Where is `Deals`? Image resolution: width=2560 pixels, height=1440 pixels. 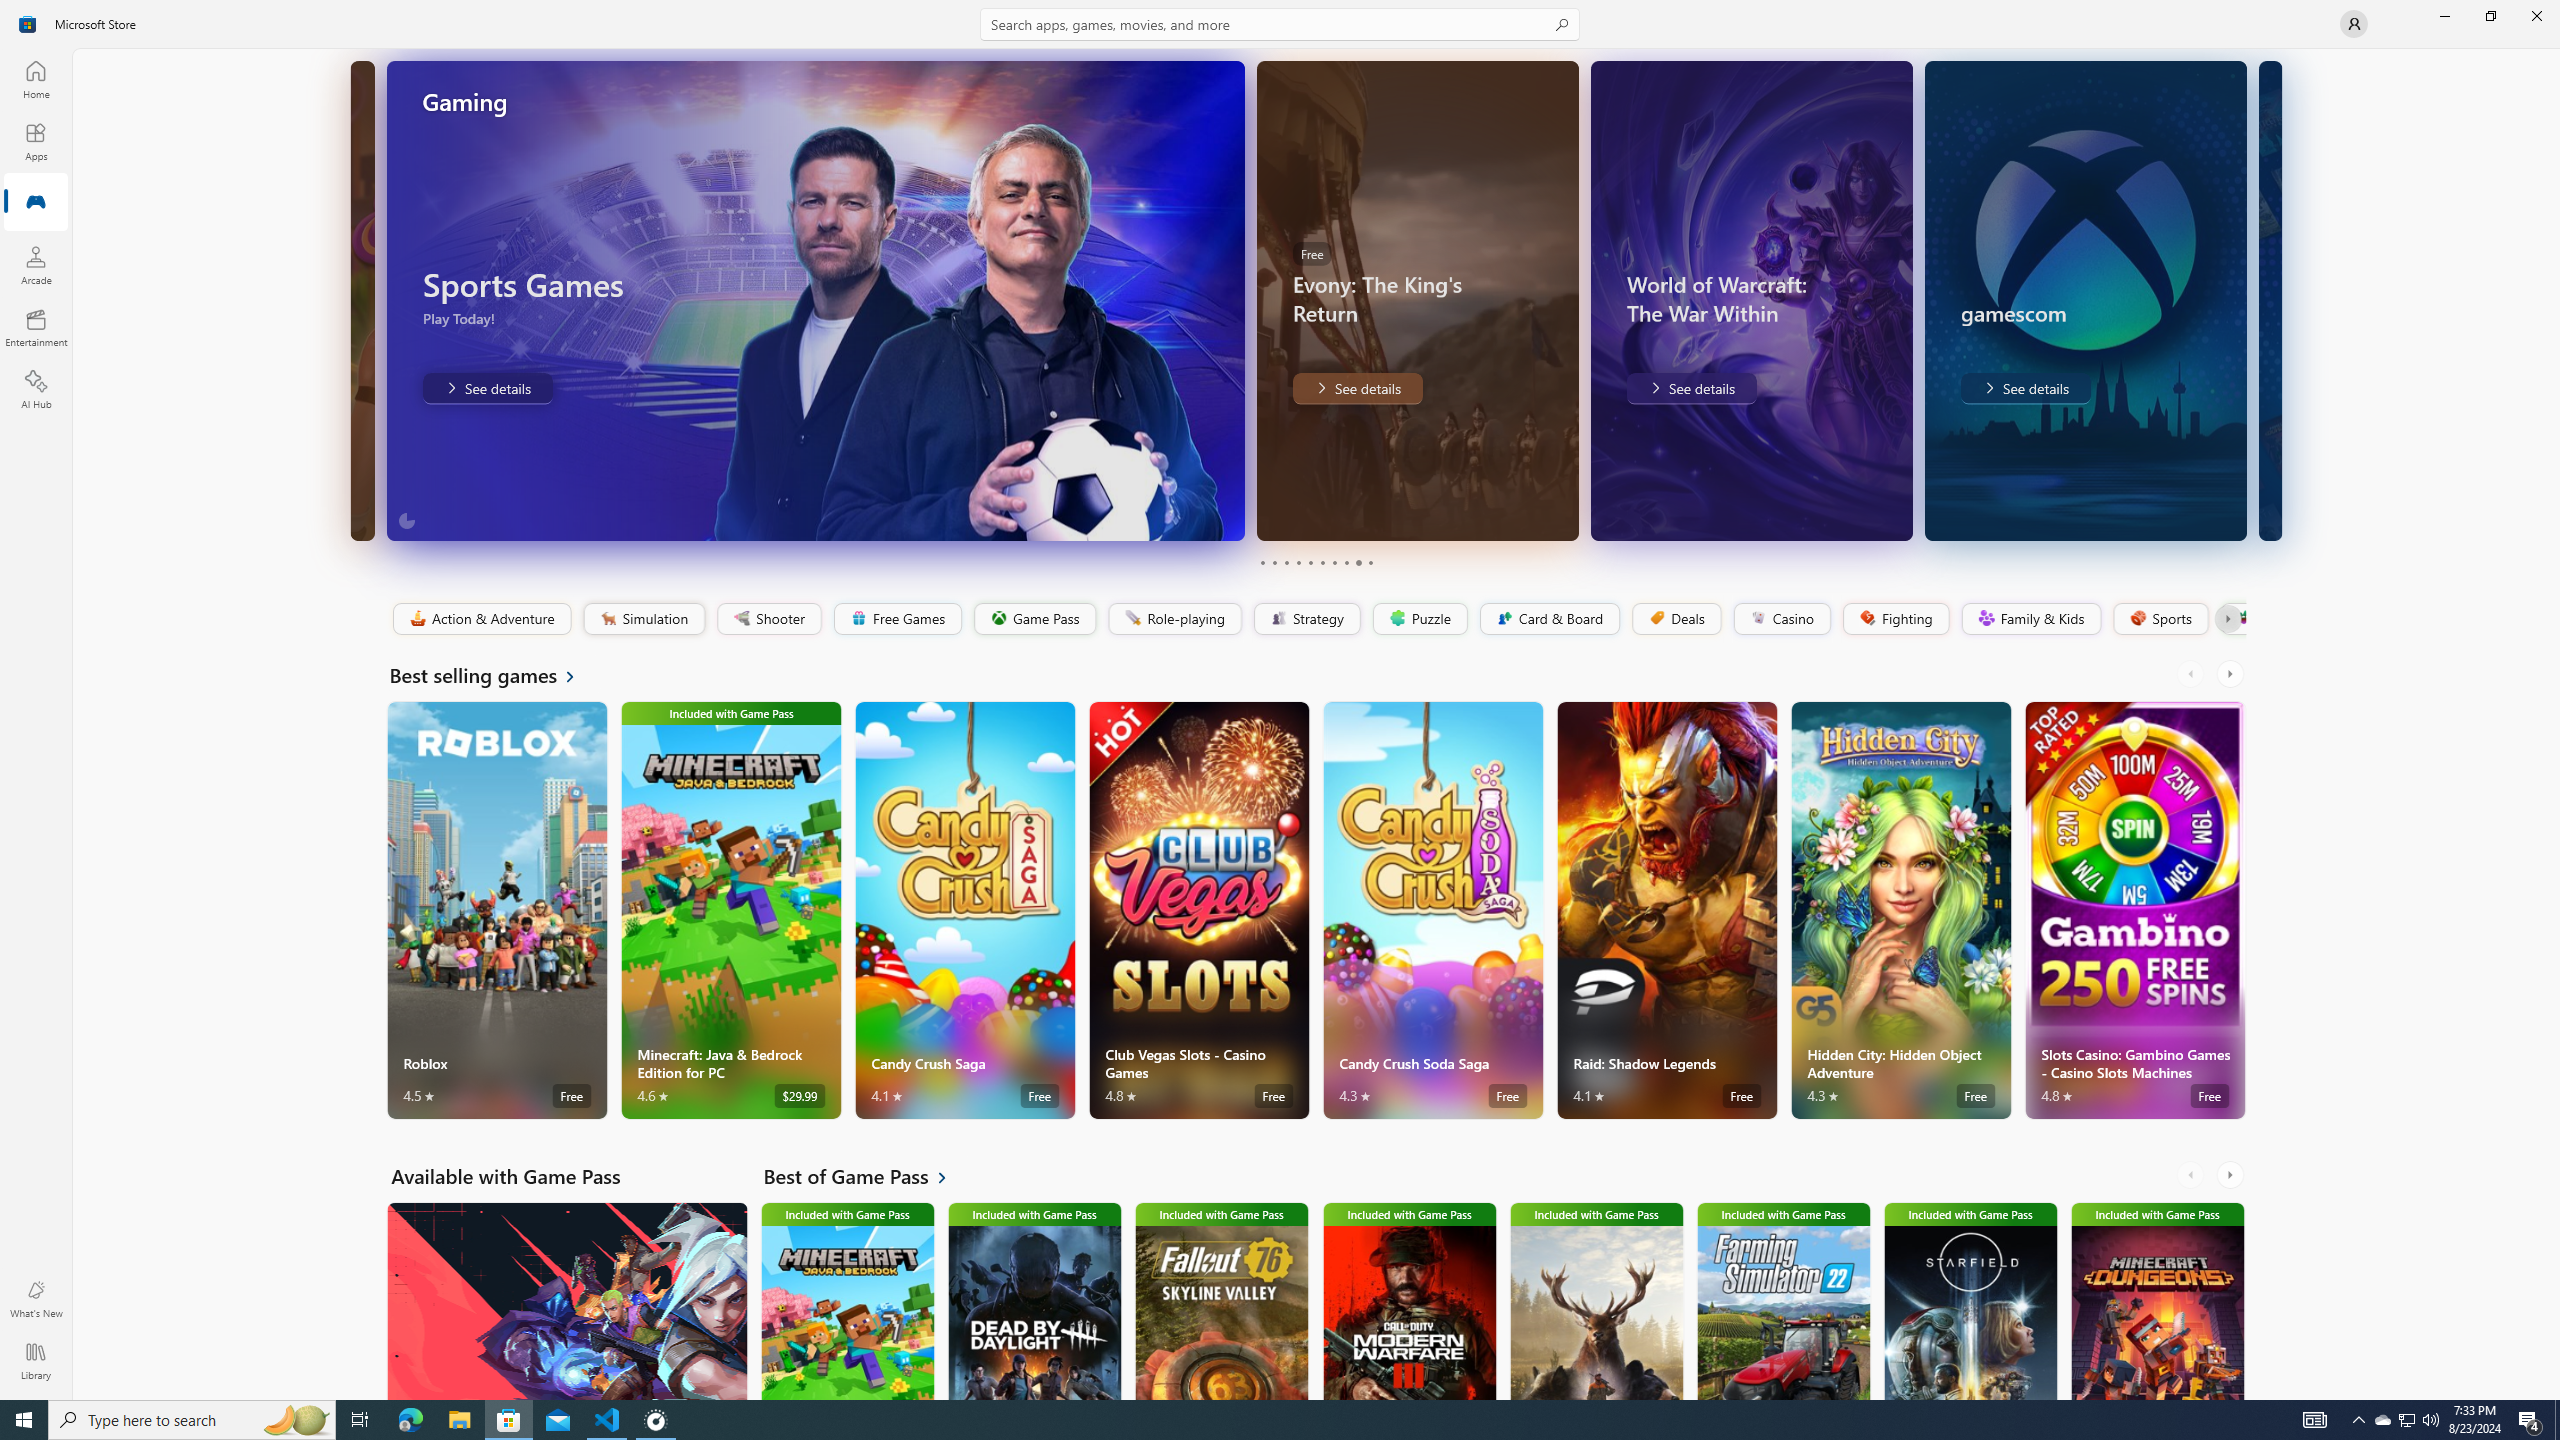
Deals is located at coordinates (1675, 619).